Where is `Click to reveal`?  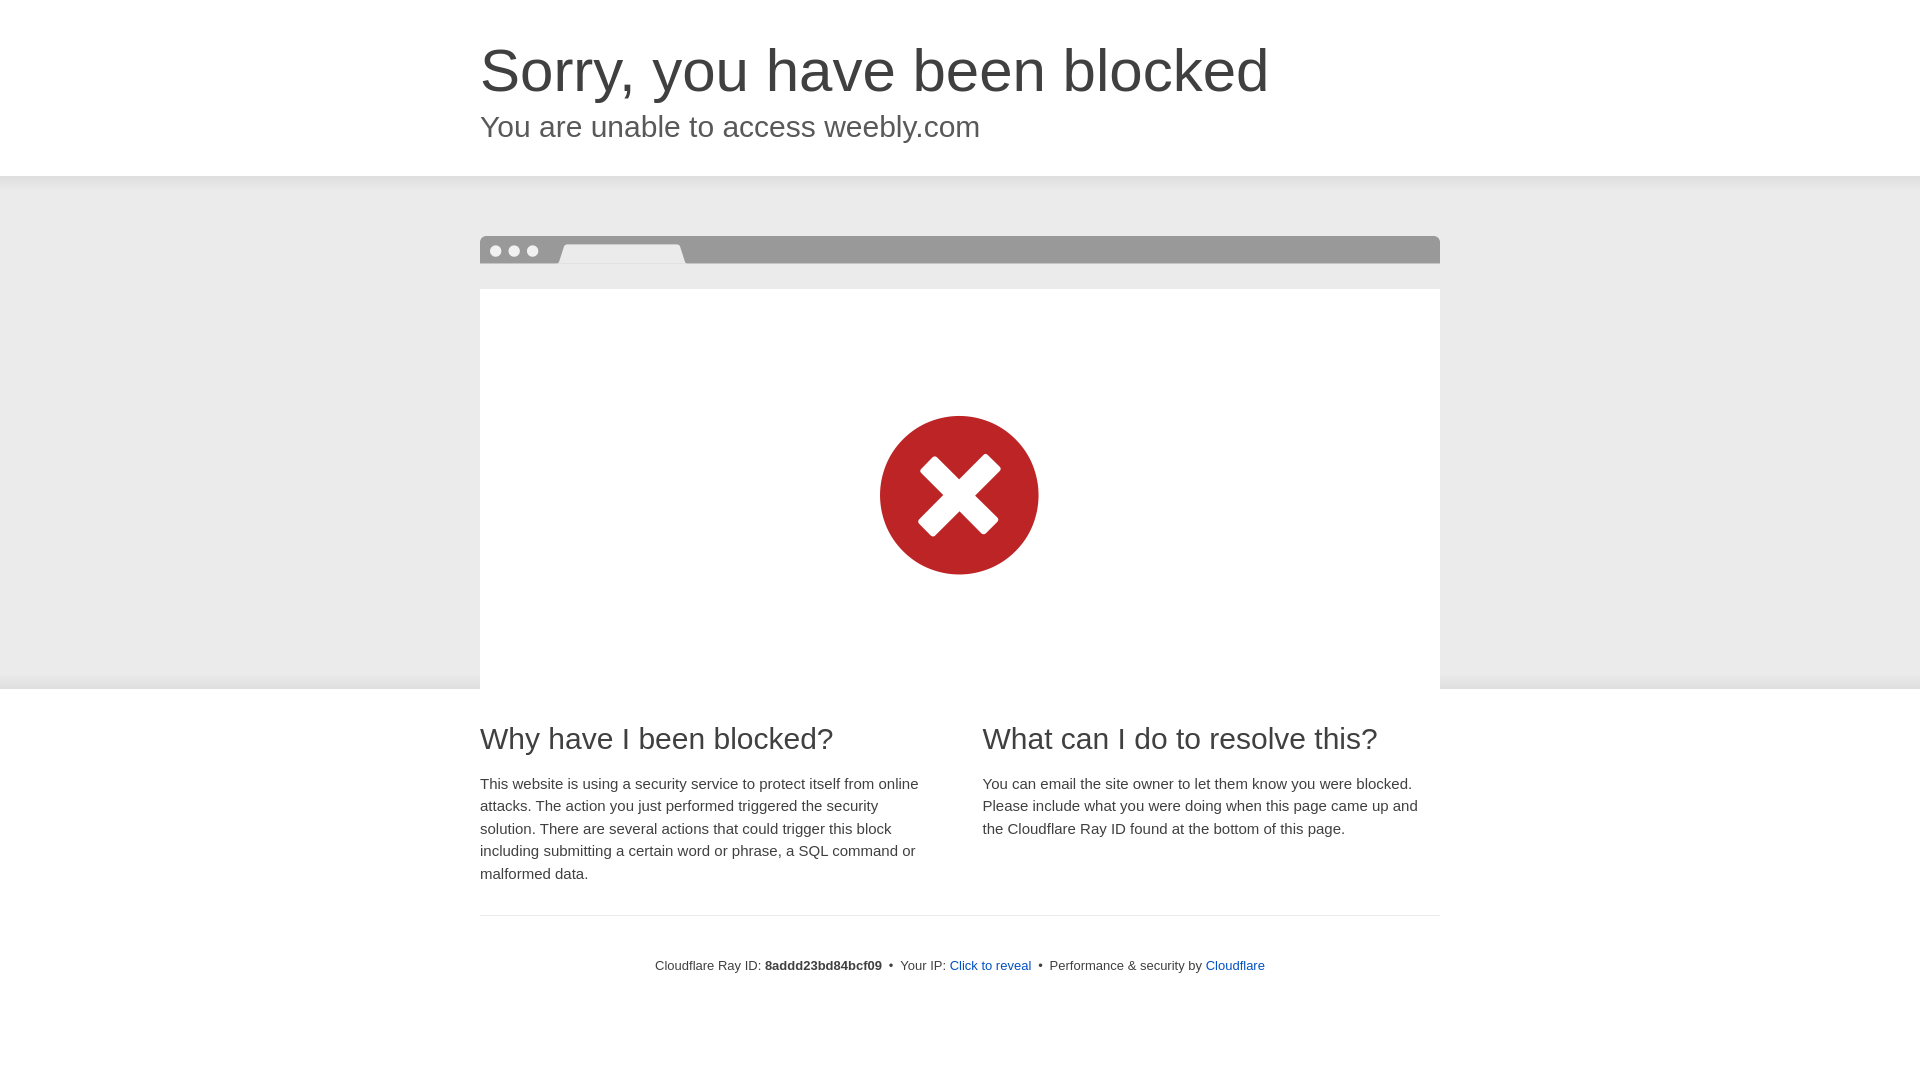 Click to reveal is located at coordinates (991, 966).